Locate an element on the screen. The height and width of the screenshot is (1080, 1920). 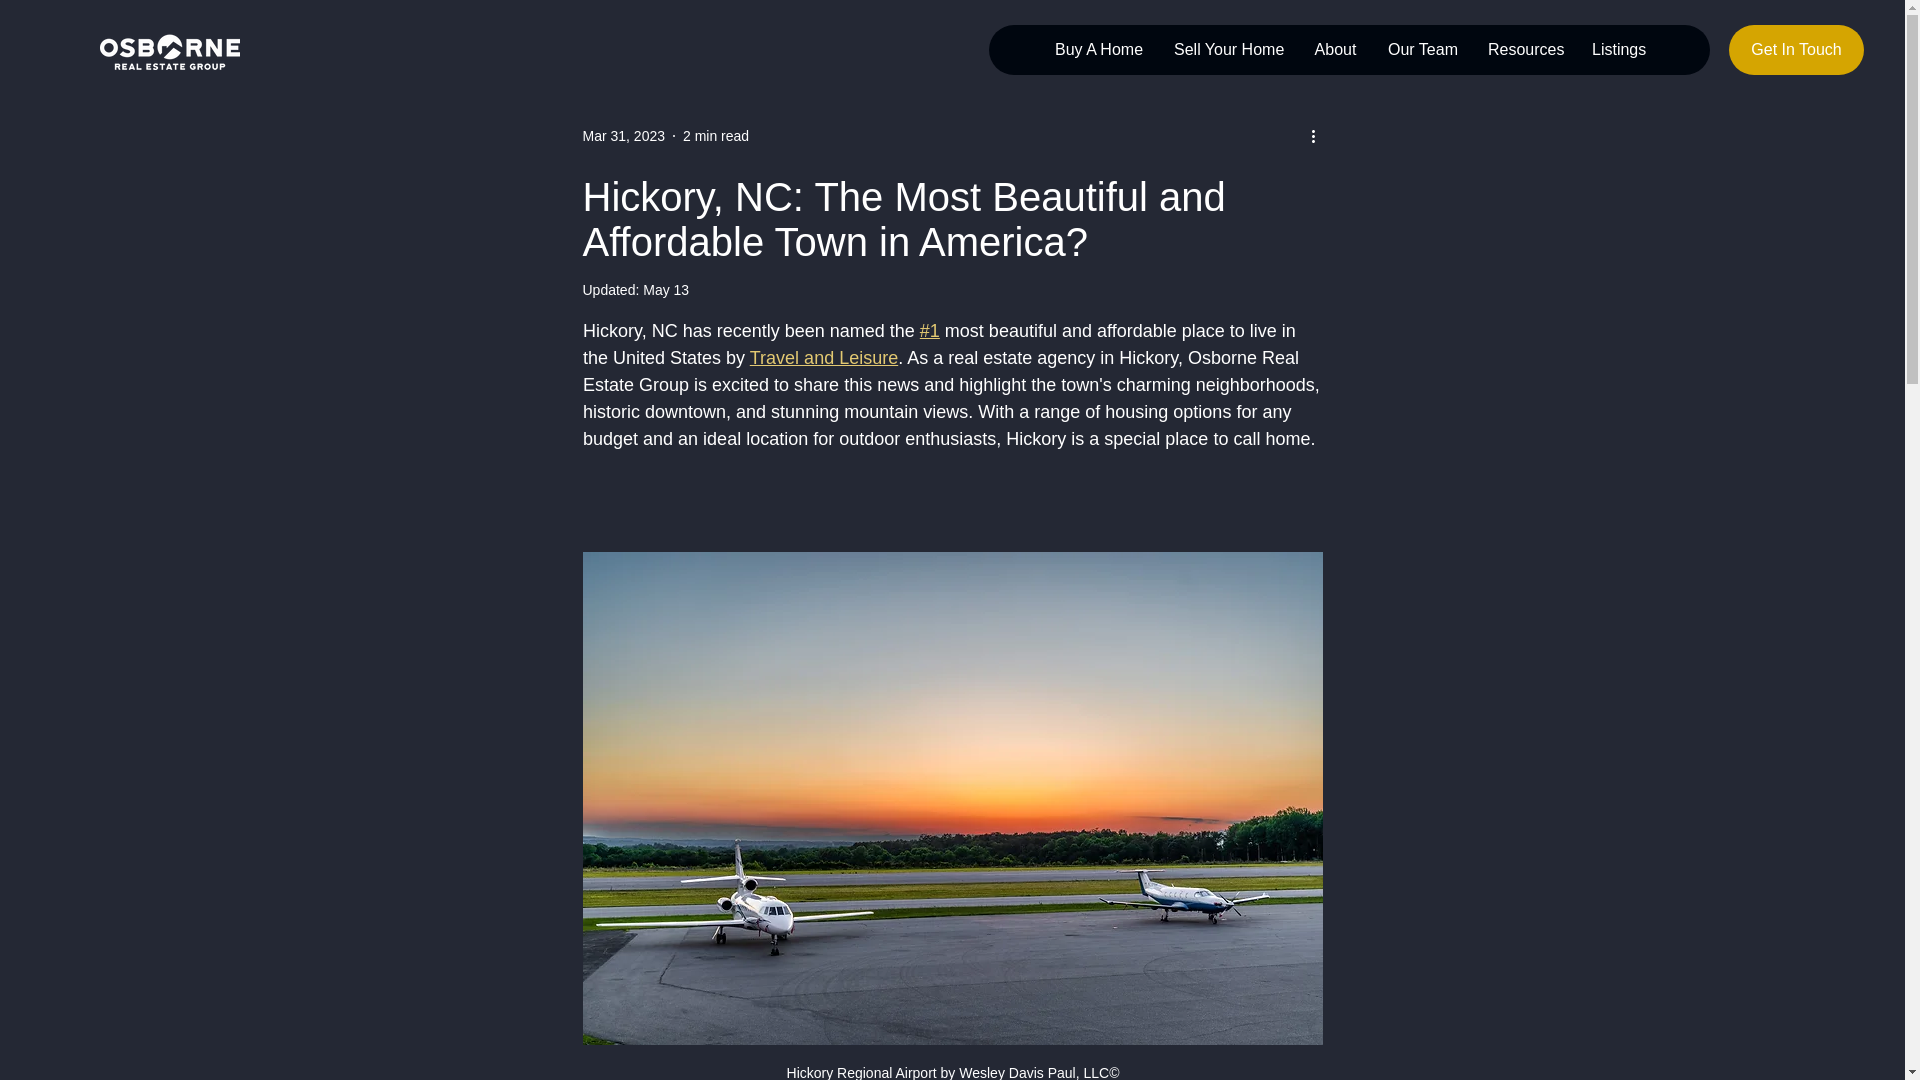
Buy A Home is located at coordinates (1098, 49).